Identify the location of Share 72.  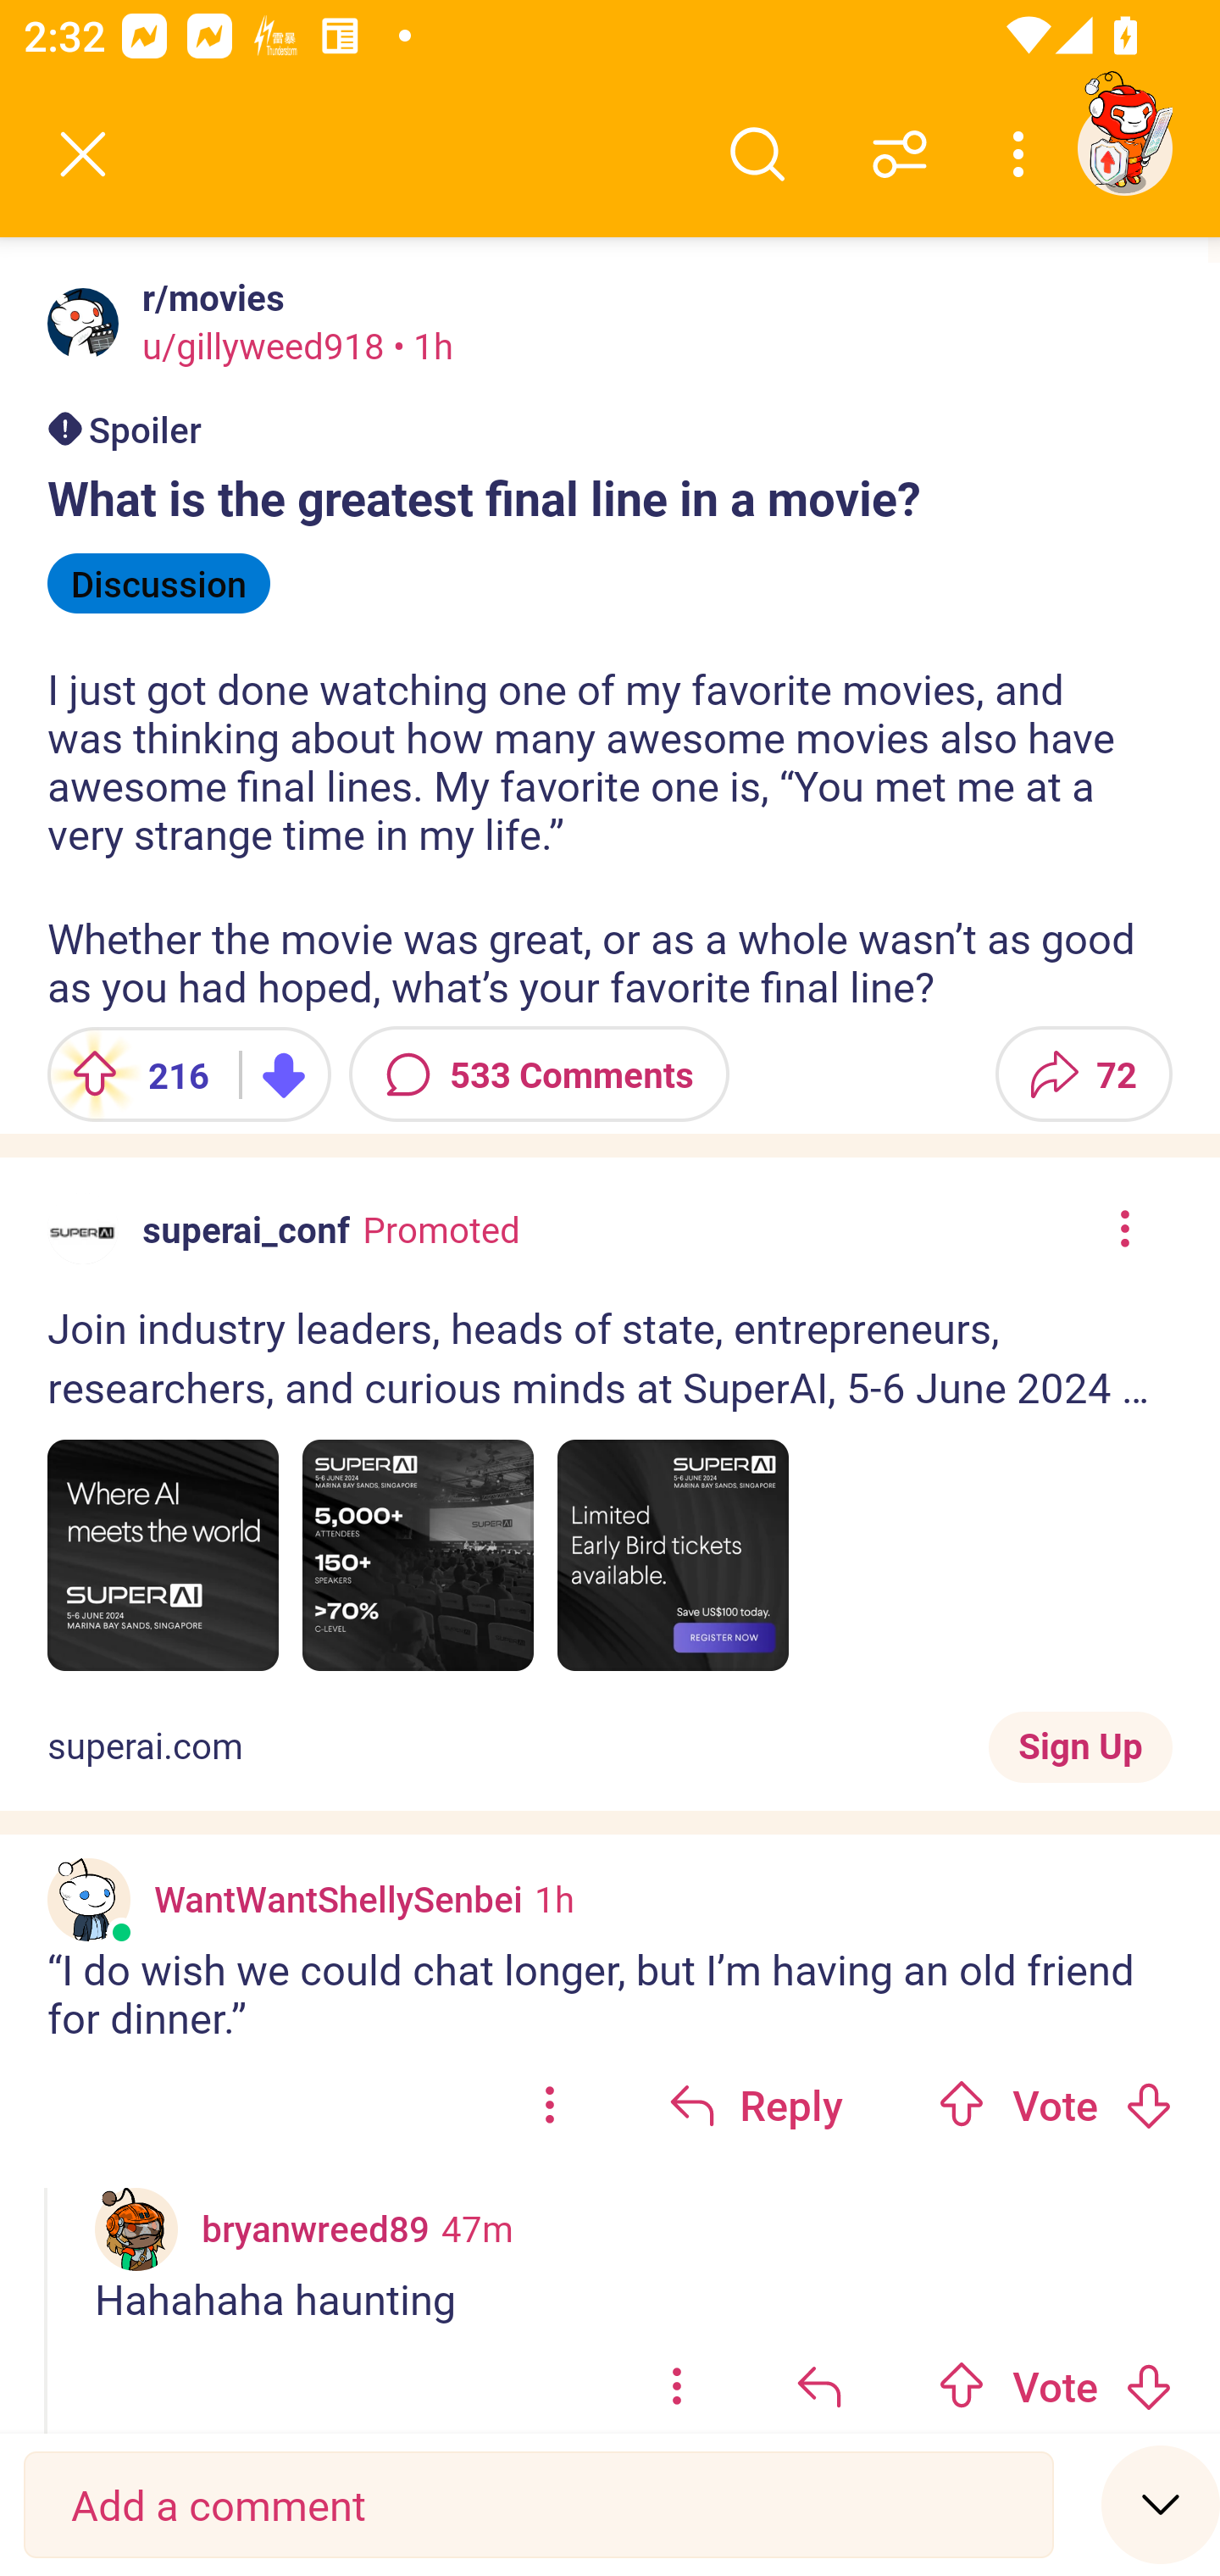
(1084, 1074).